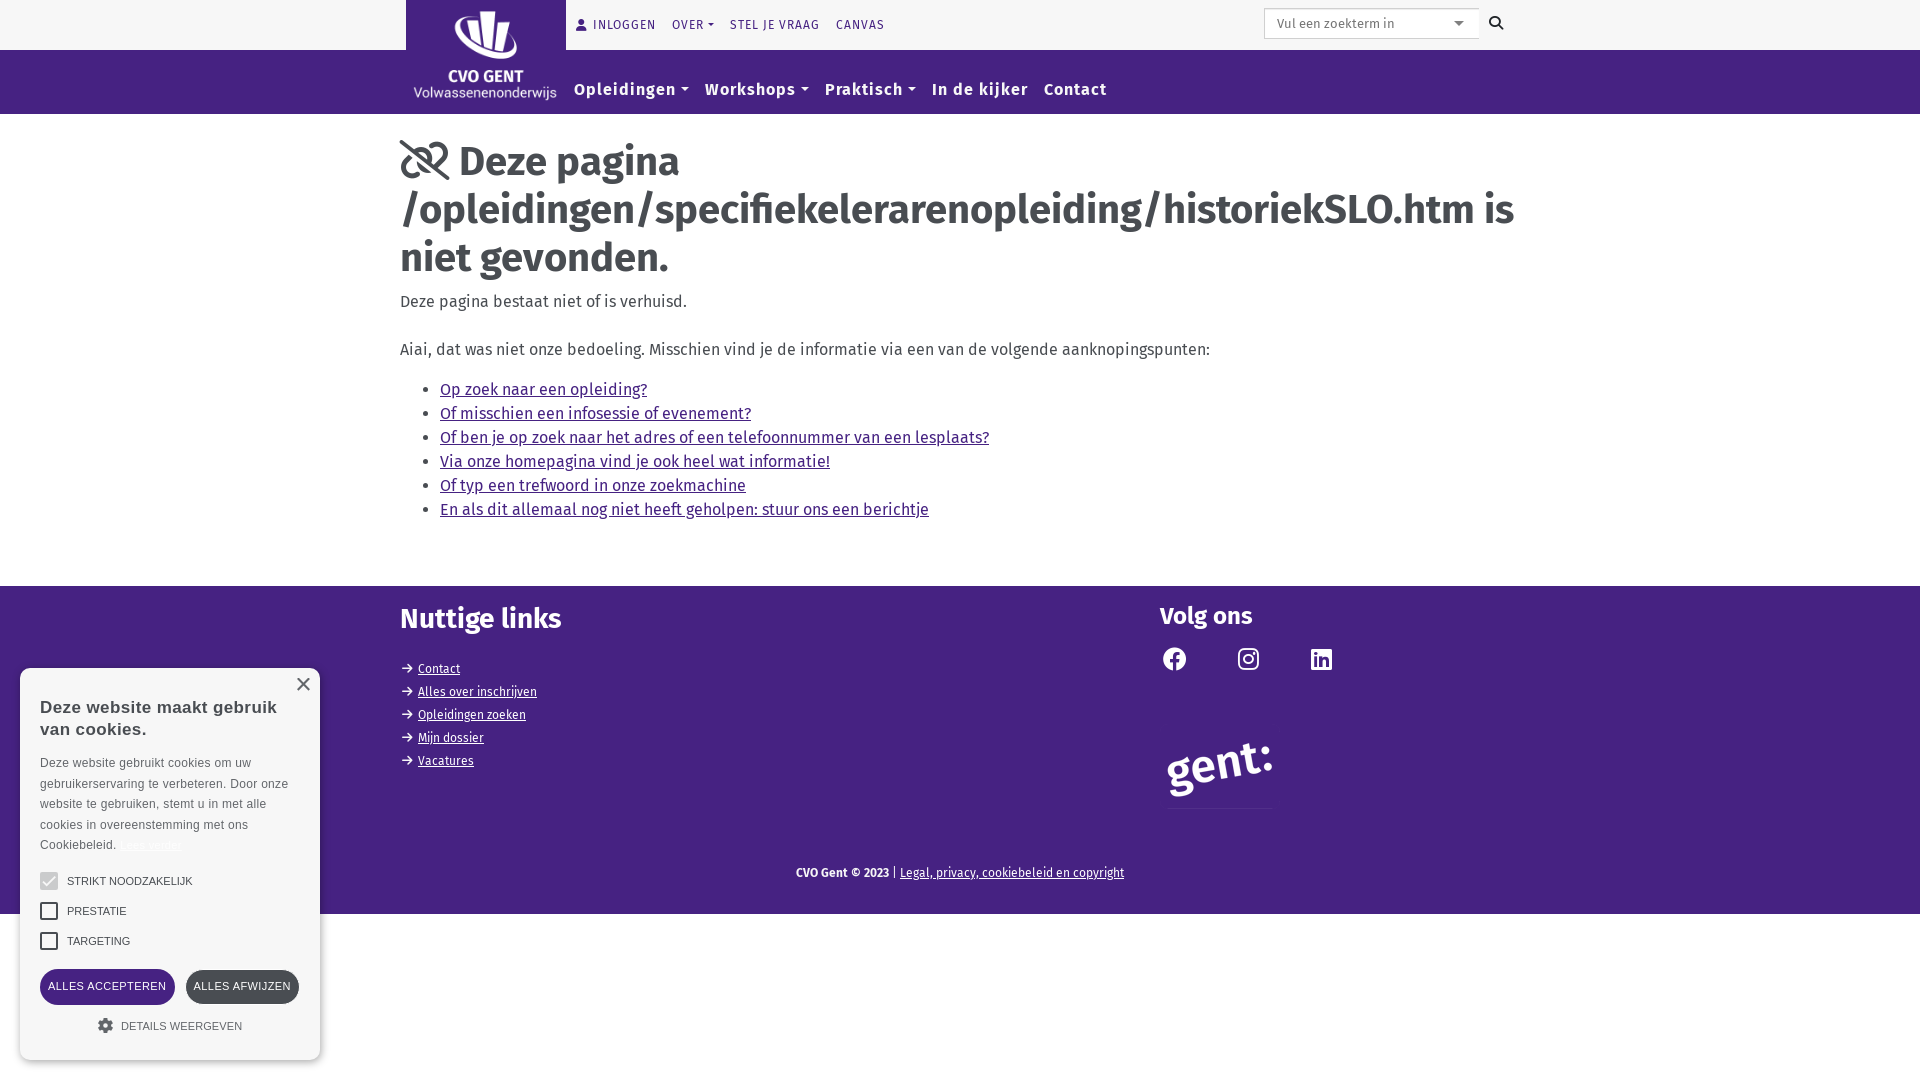 This screenshot has width=1920, height=1080. I want to click on Contact, so click(1076, 90).